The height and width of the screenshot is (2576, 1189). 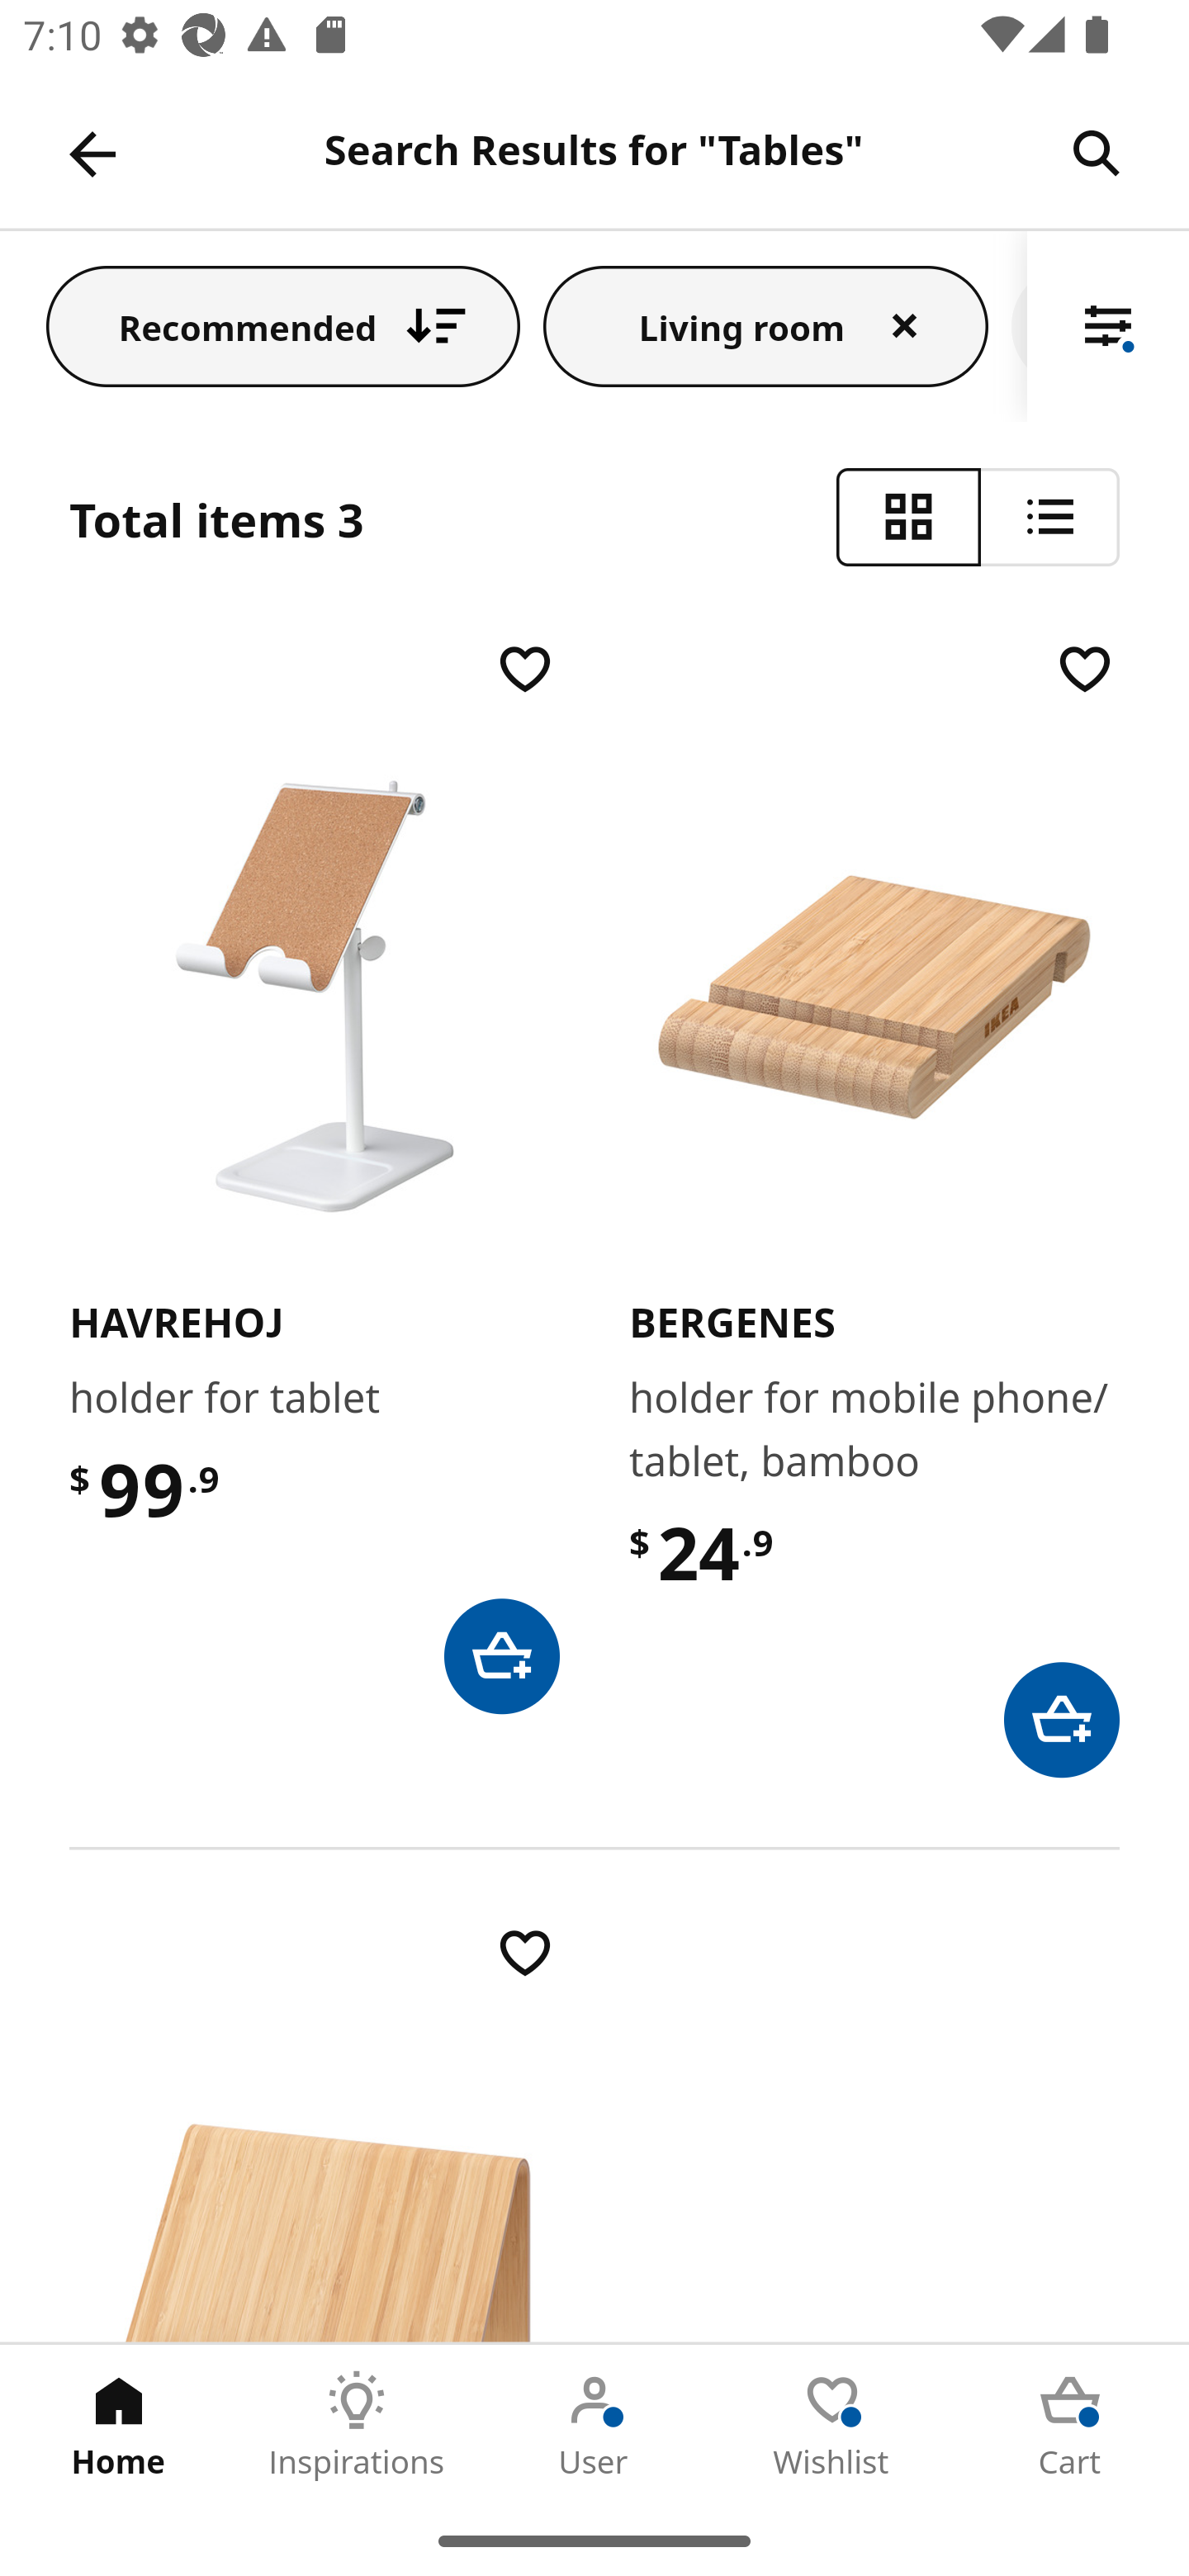 What do you see at coordinates (832, 2425) in the screenshot?
I see `Wishlist
Tab 4 of 5` at bounding box center [832, 2425].